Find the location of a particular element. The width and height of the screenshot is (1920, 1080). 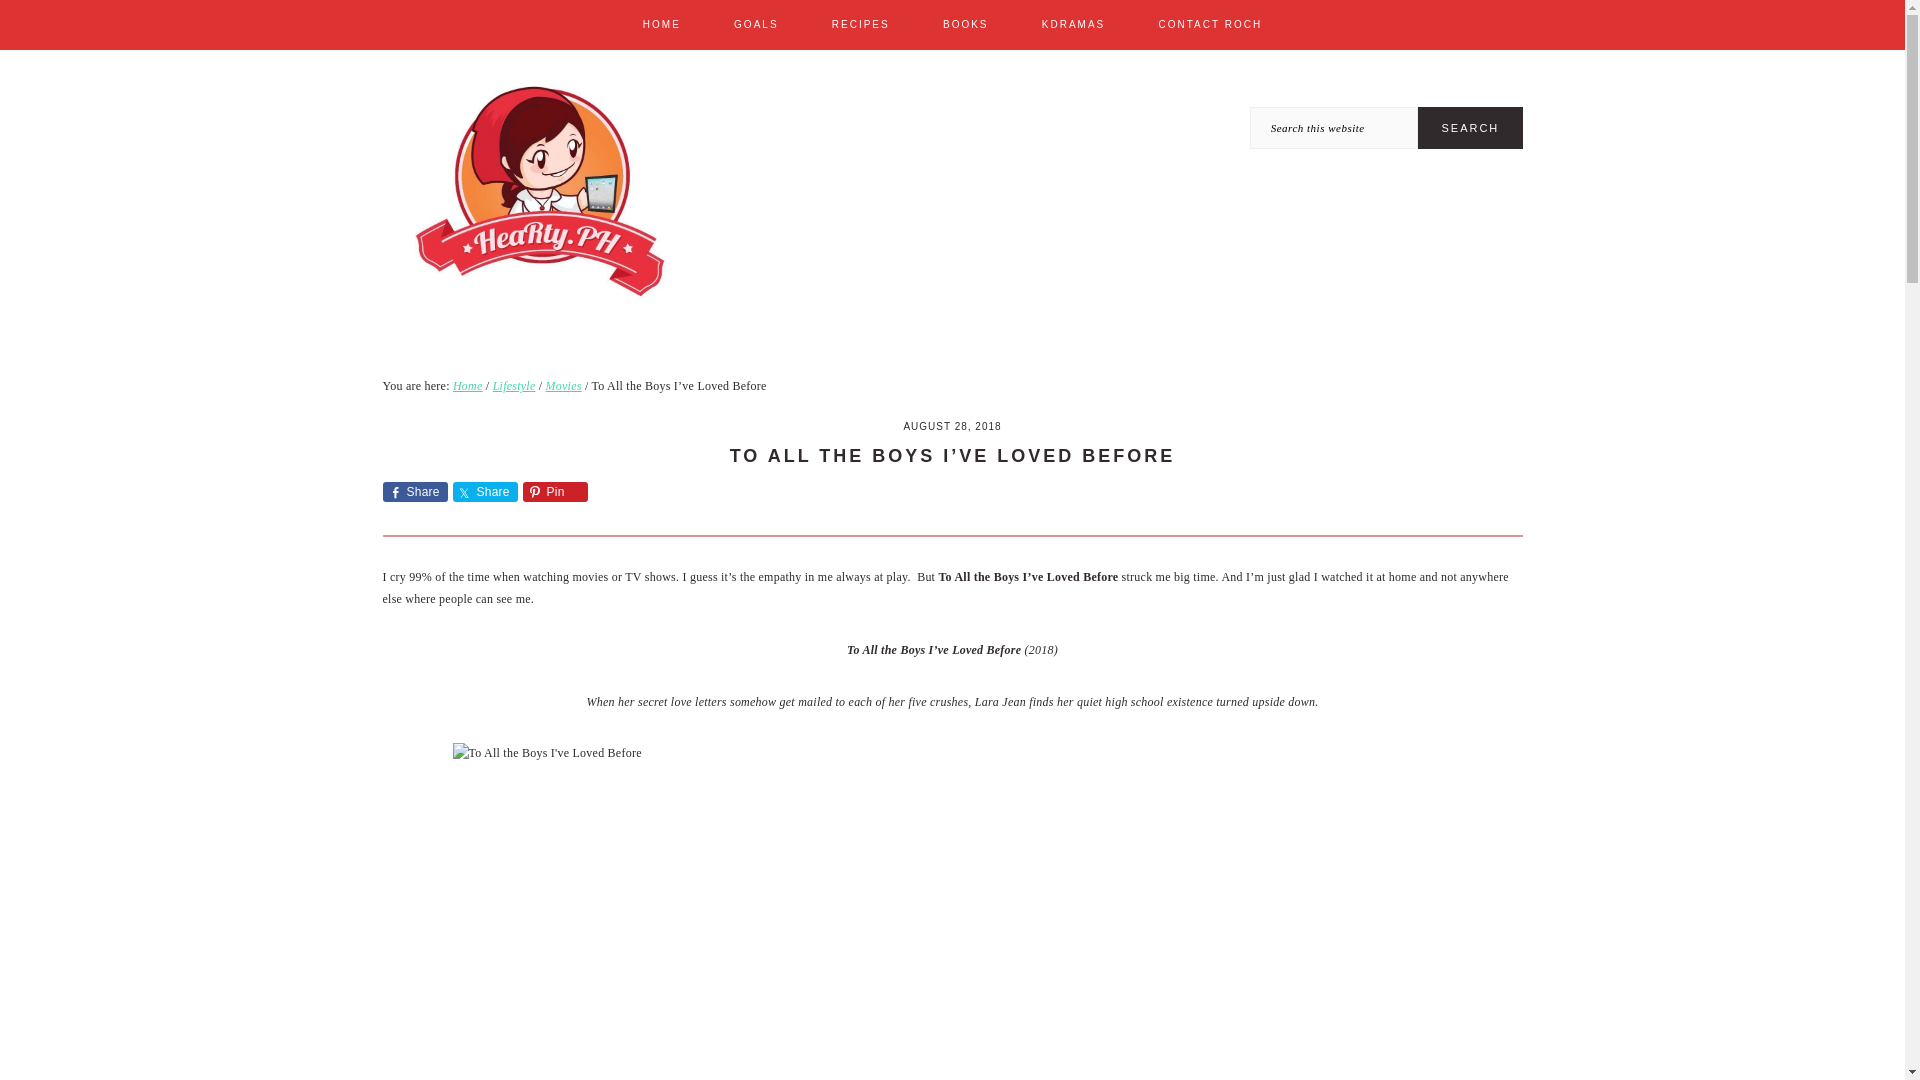

KDRAMAS is located at coordinates (1074, 24).